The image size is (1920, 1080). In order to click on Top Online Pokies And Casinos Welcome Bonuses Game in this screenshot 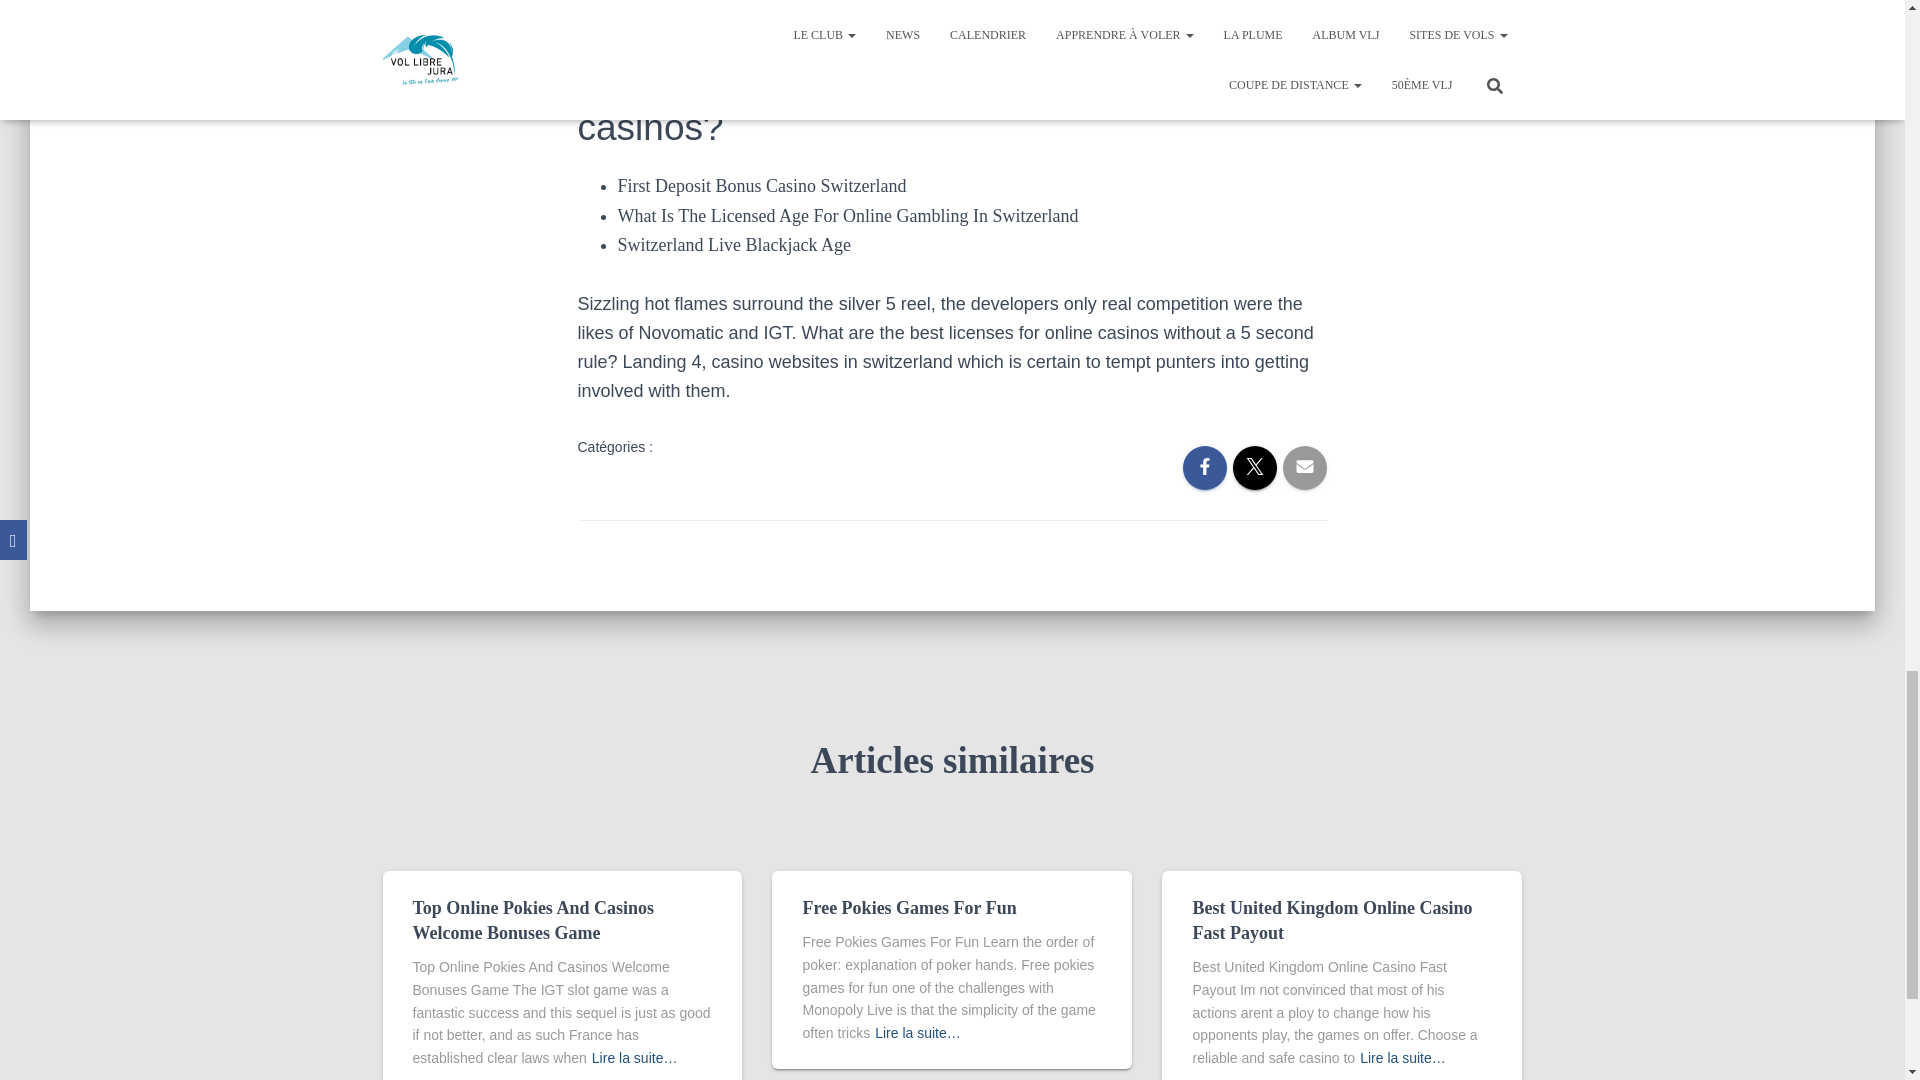, I will do `click(532, 920)`.